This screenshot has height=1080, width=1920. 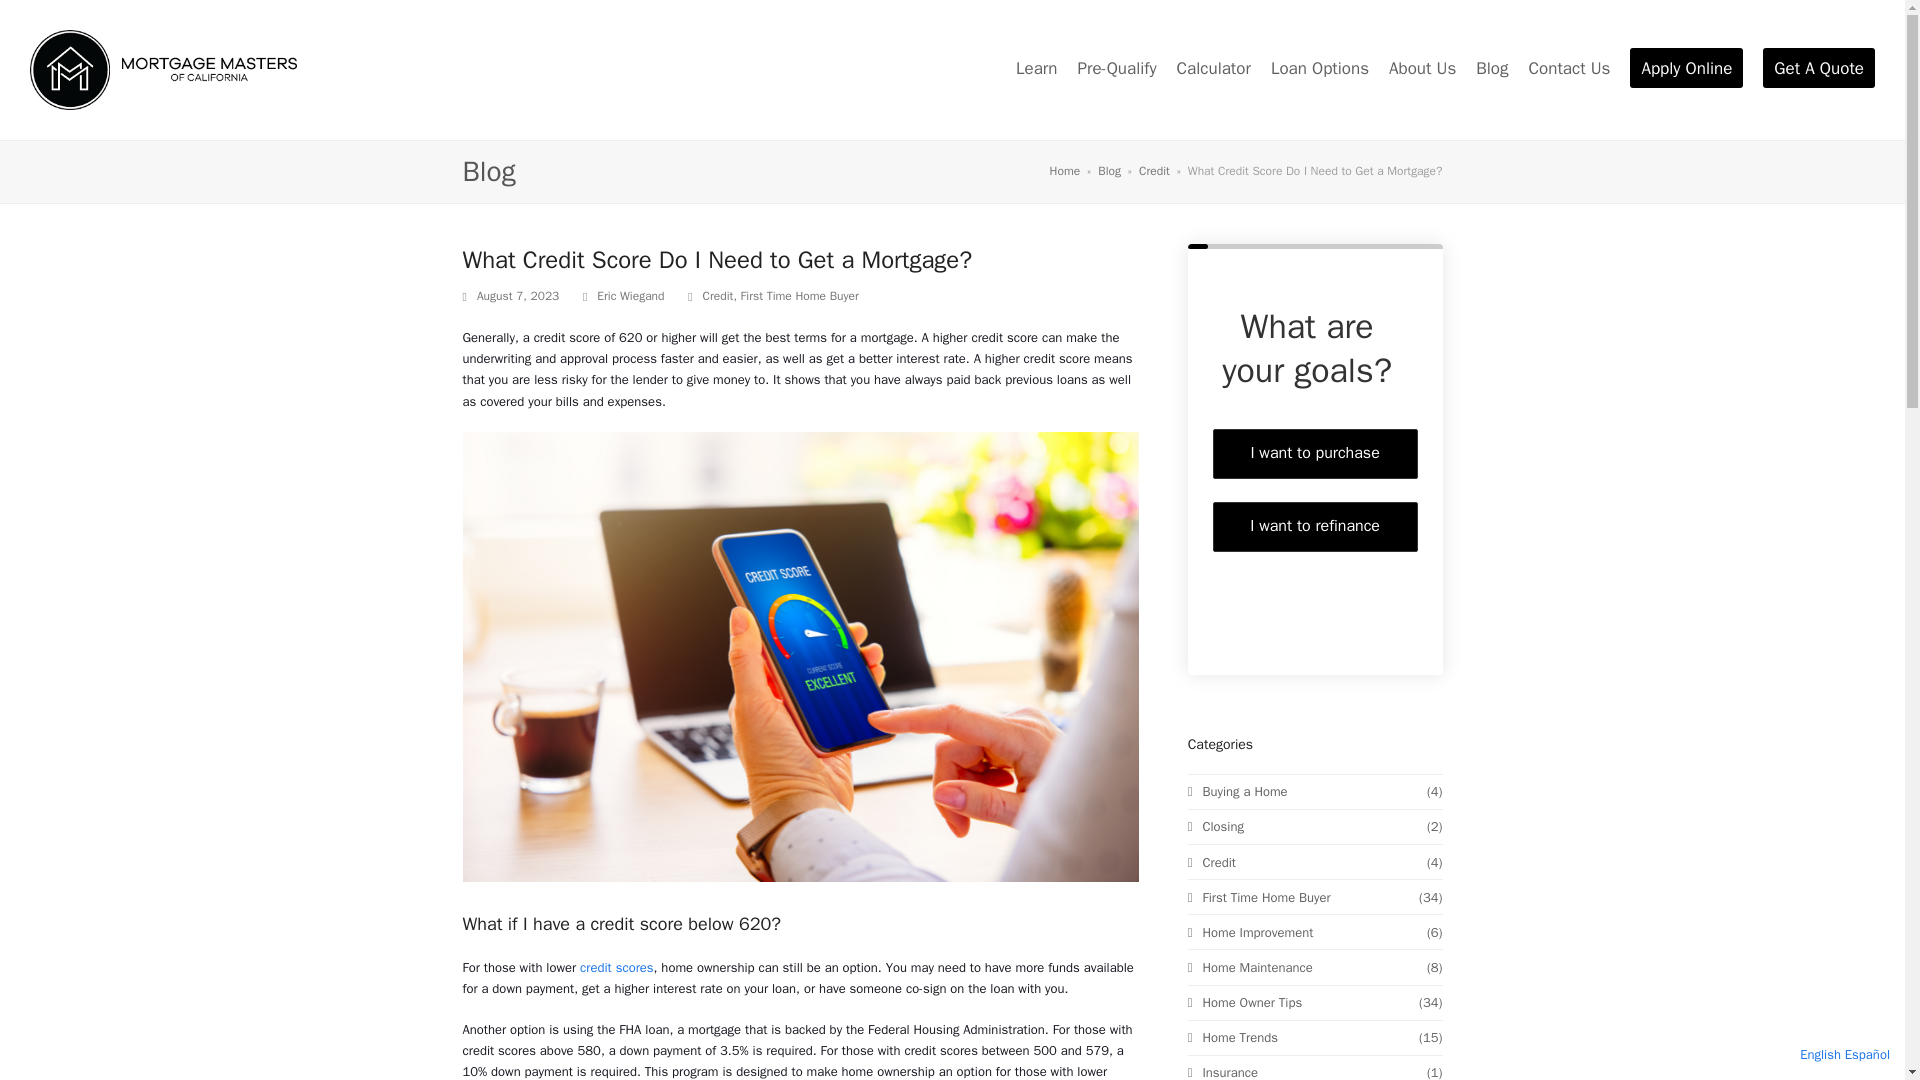 I want to click on Eric Wiegand, so click(x=630, y=296).